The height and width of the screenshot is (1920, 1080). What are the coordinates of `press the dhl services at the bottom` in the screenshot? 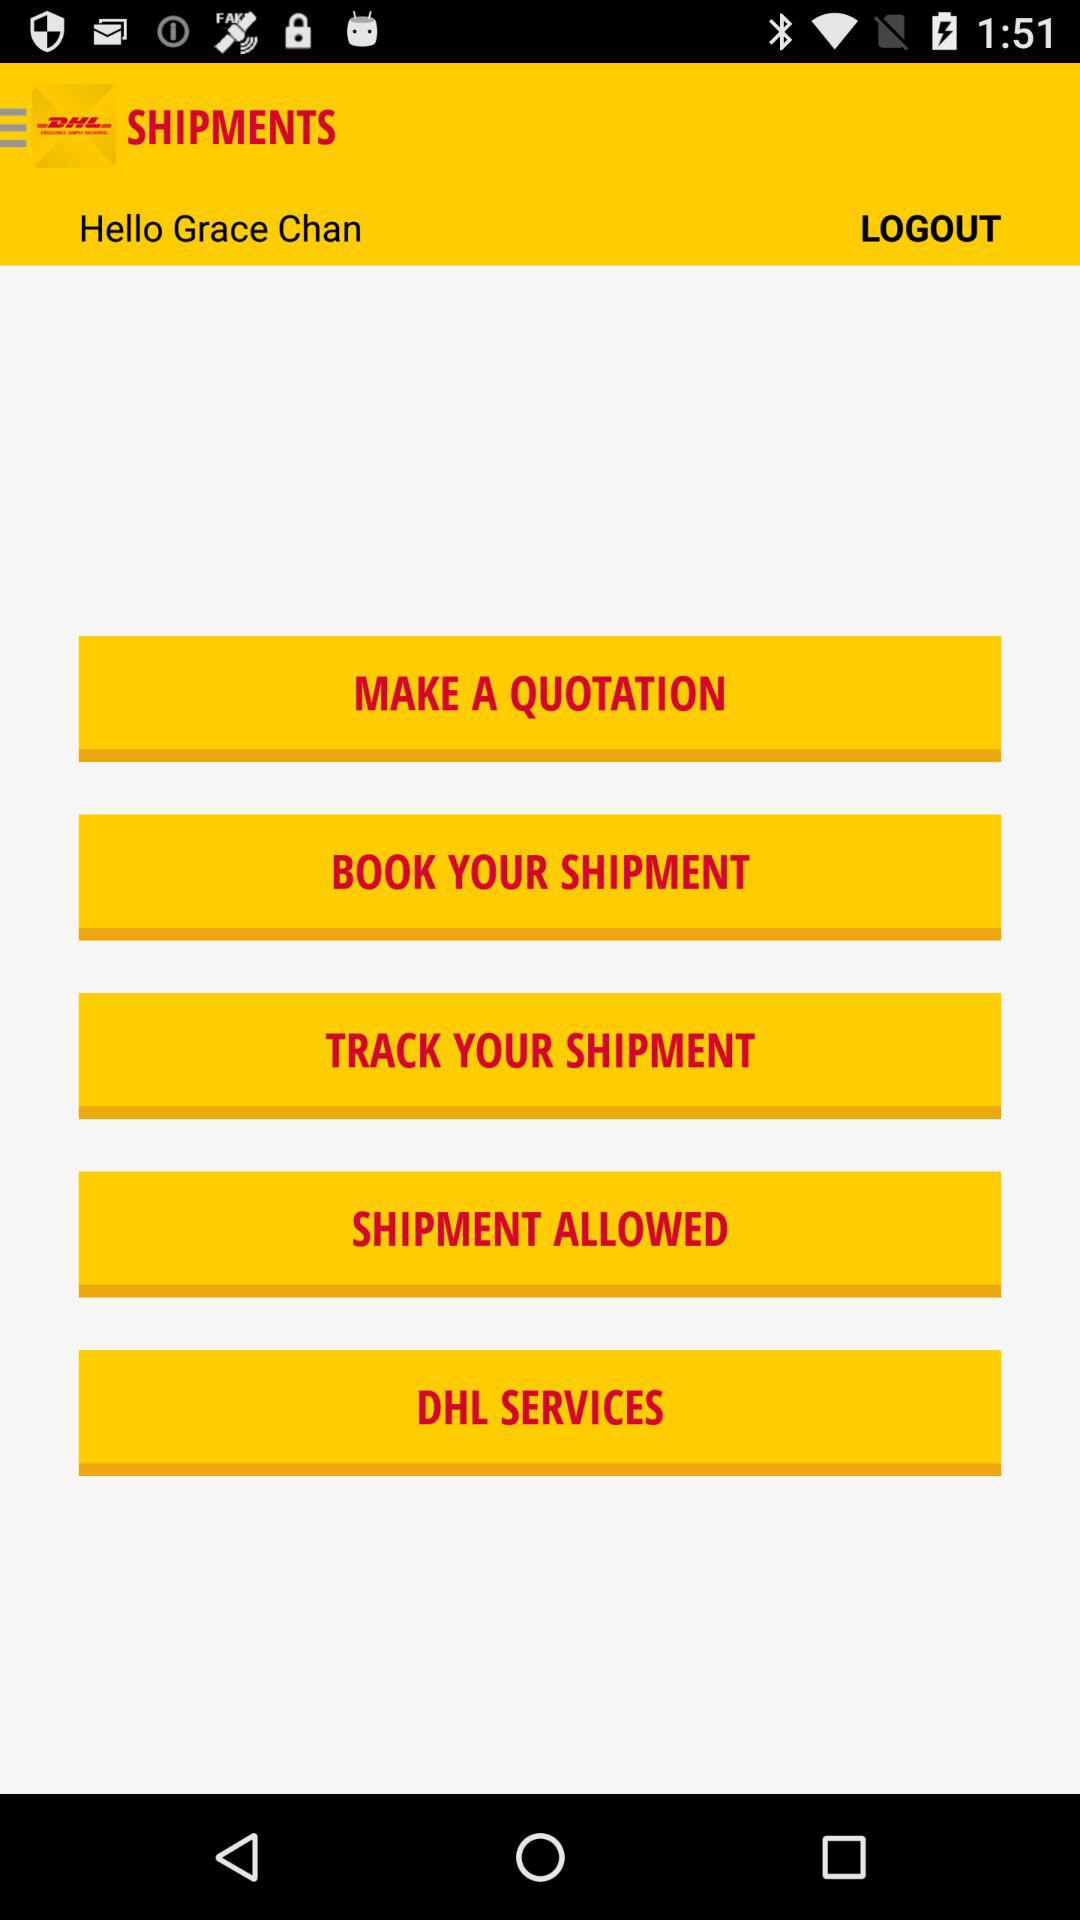 It's located at (540, 1413).